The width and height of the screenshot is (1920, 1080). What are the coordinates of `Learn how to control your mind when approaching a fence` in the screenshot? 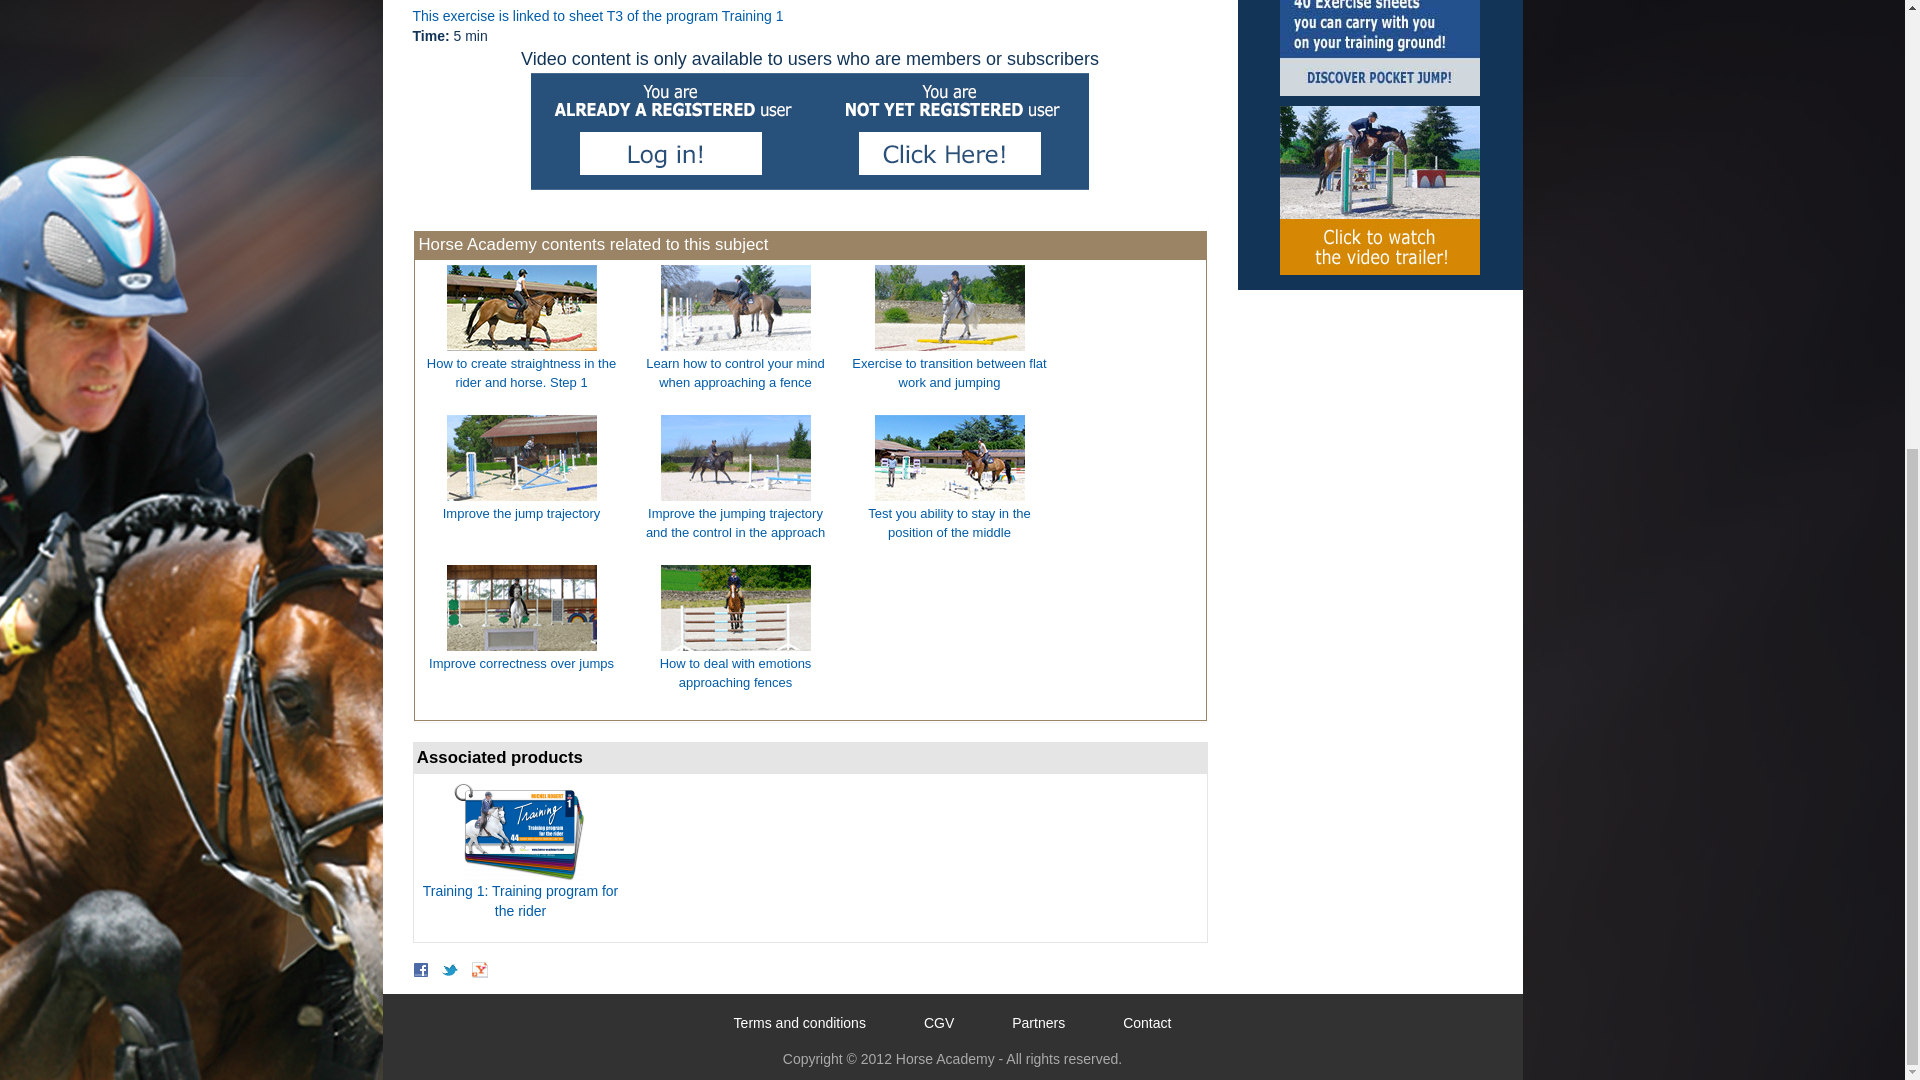 It's located at (735, 328).